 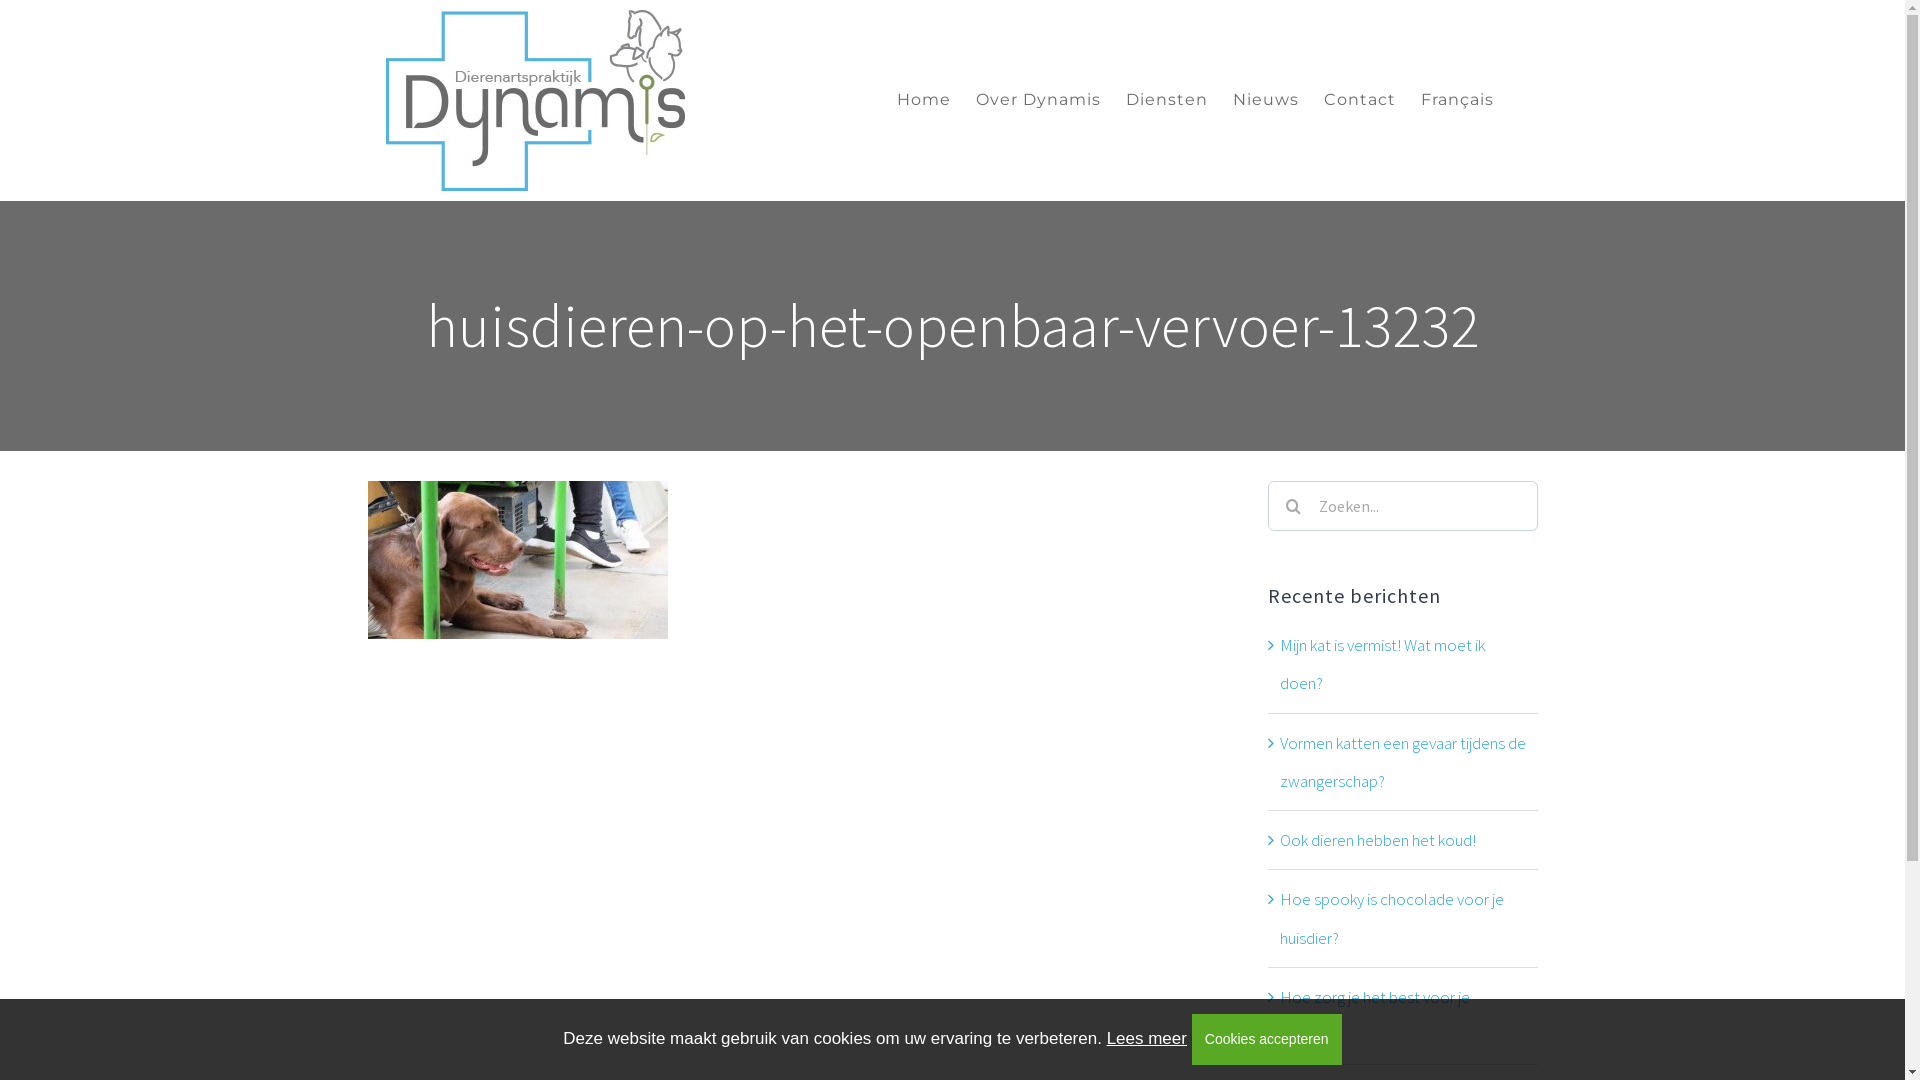 What do you see at coordinates (1167, 100) in the screenshot?
I see `Diensten` at bounding box center [1167, 100].